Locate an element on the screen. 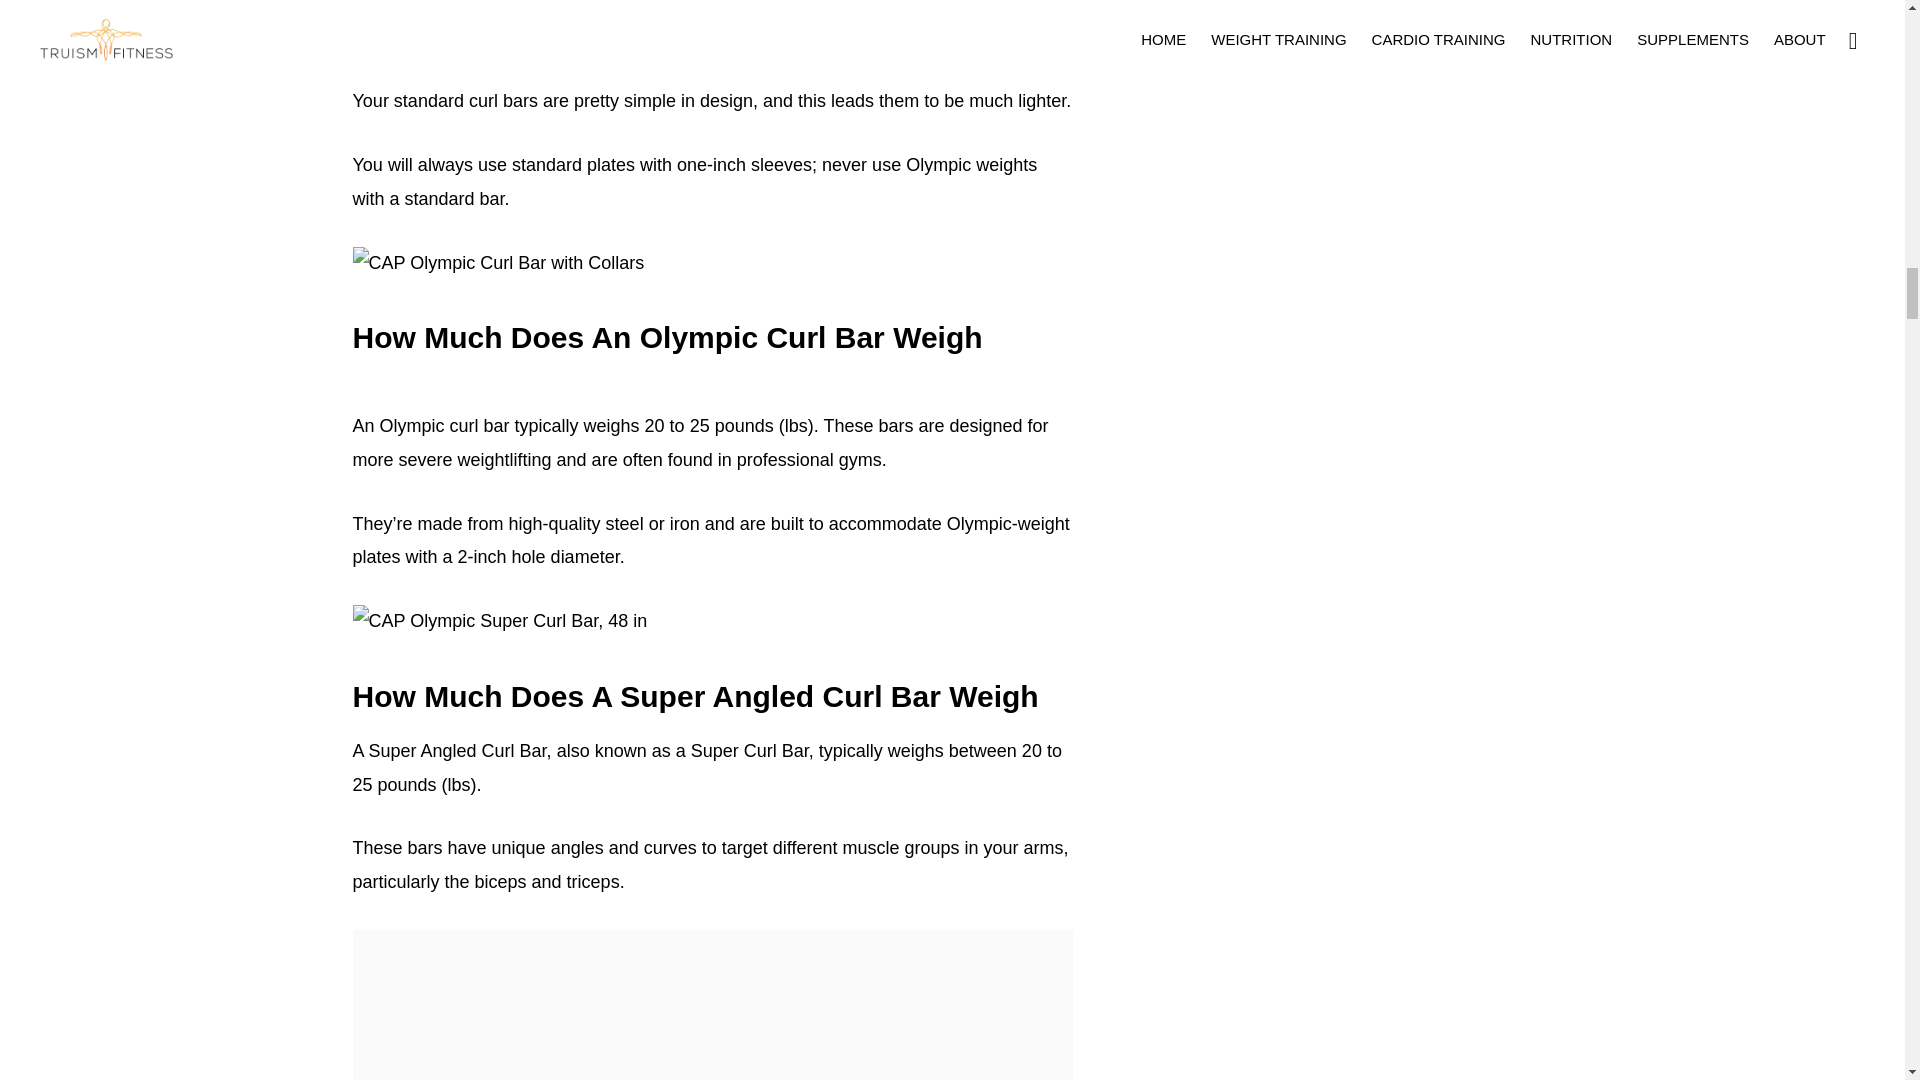 This screenshot has height=1080, width=1920. CAP Olympic Curl Bar with Collars is located at coordinates (497, 264).